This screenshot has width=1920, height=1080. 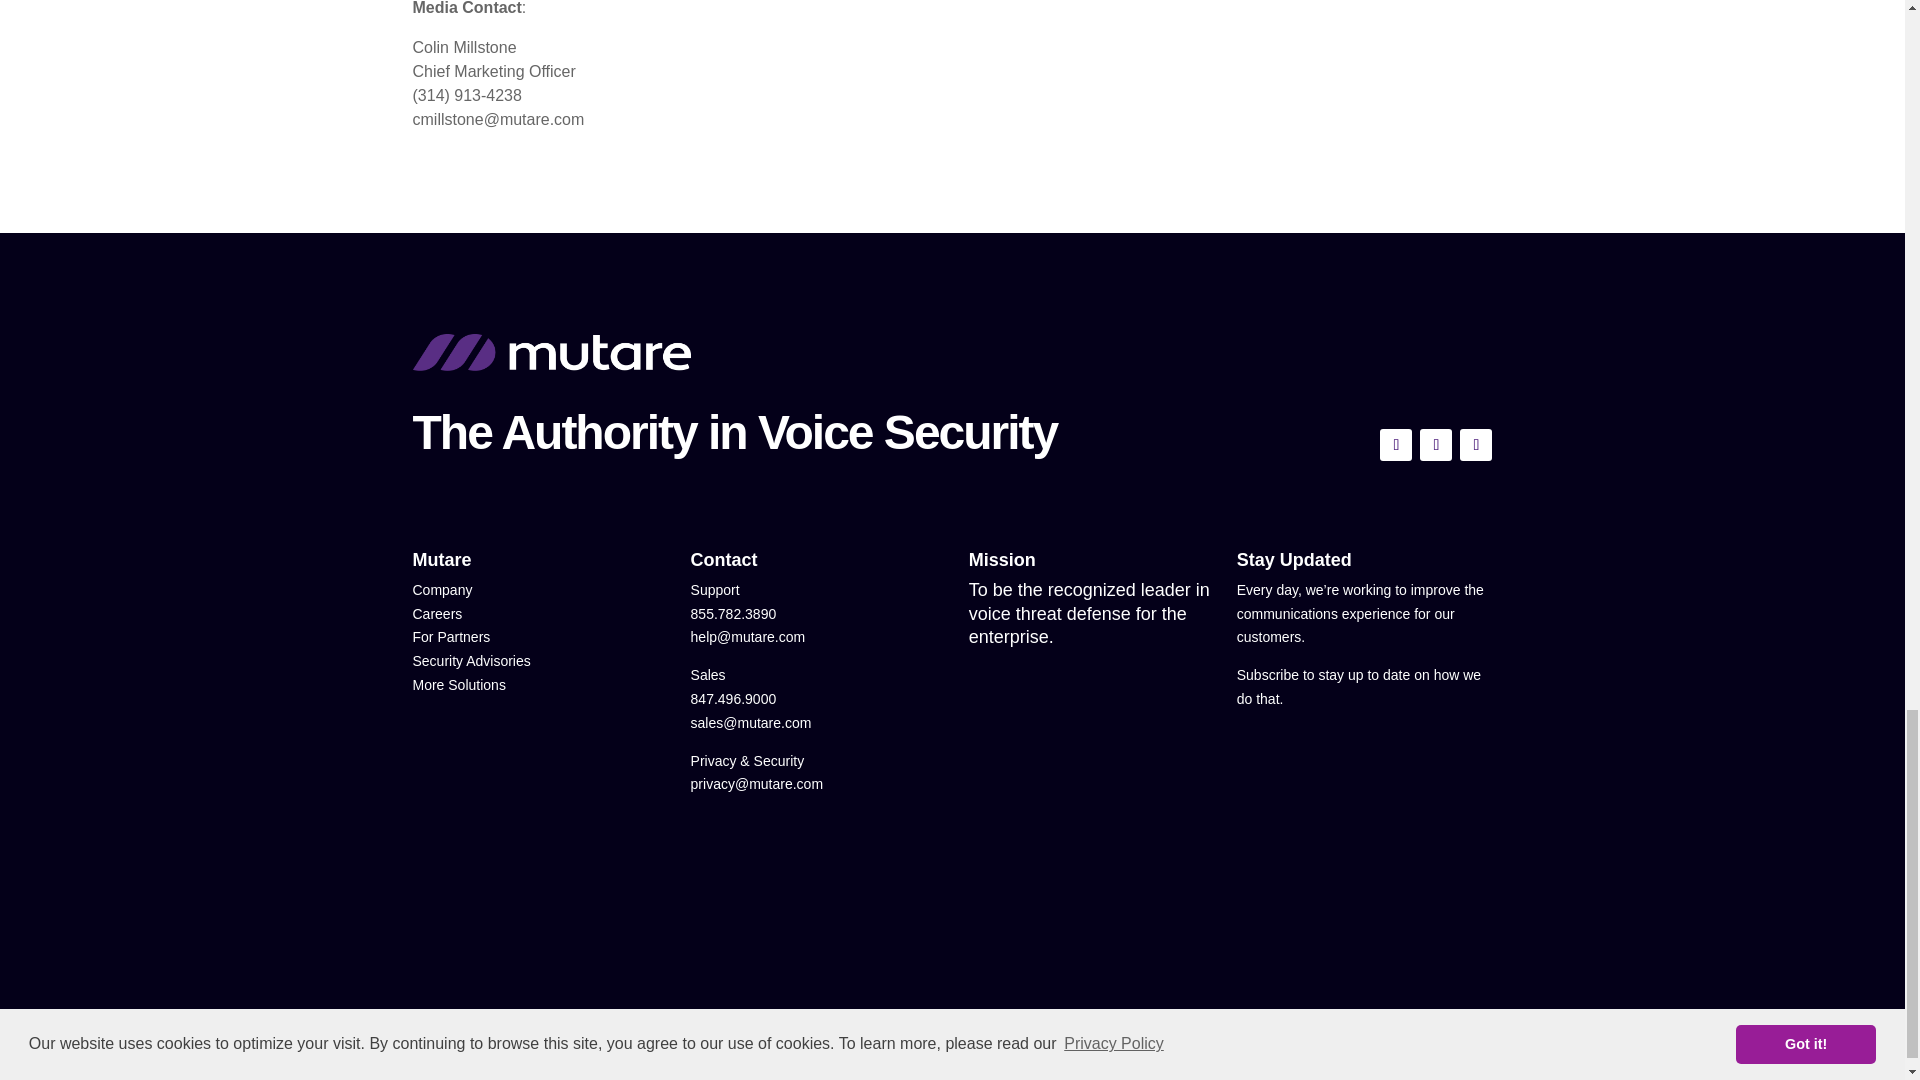 What do you see at coordinates (1436, 444) in the screenshot?
I see `Follow on Youtube` at bounding box center [1436, 444].